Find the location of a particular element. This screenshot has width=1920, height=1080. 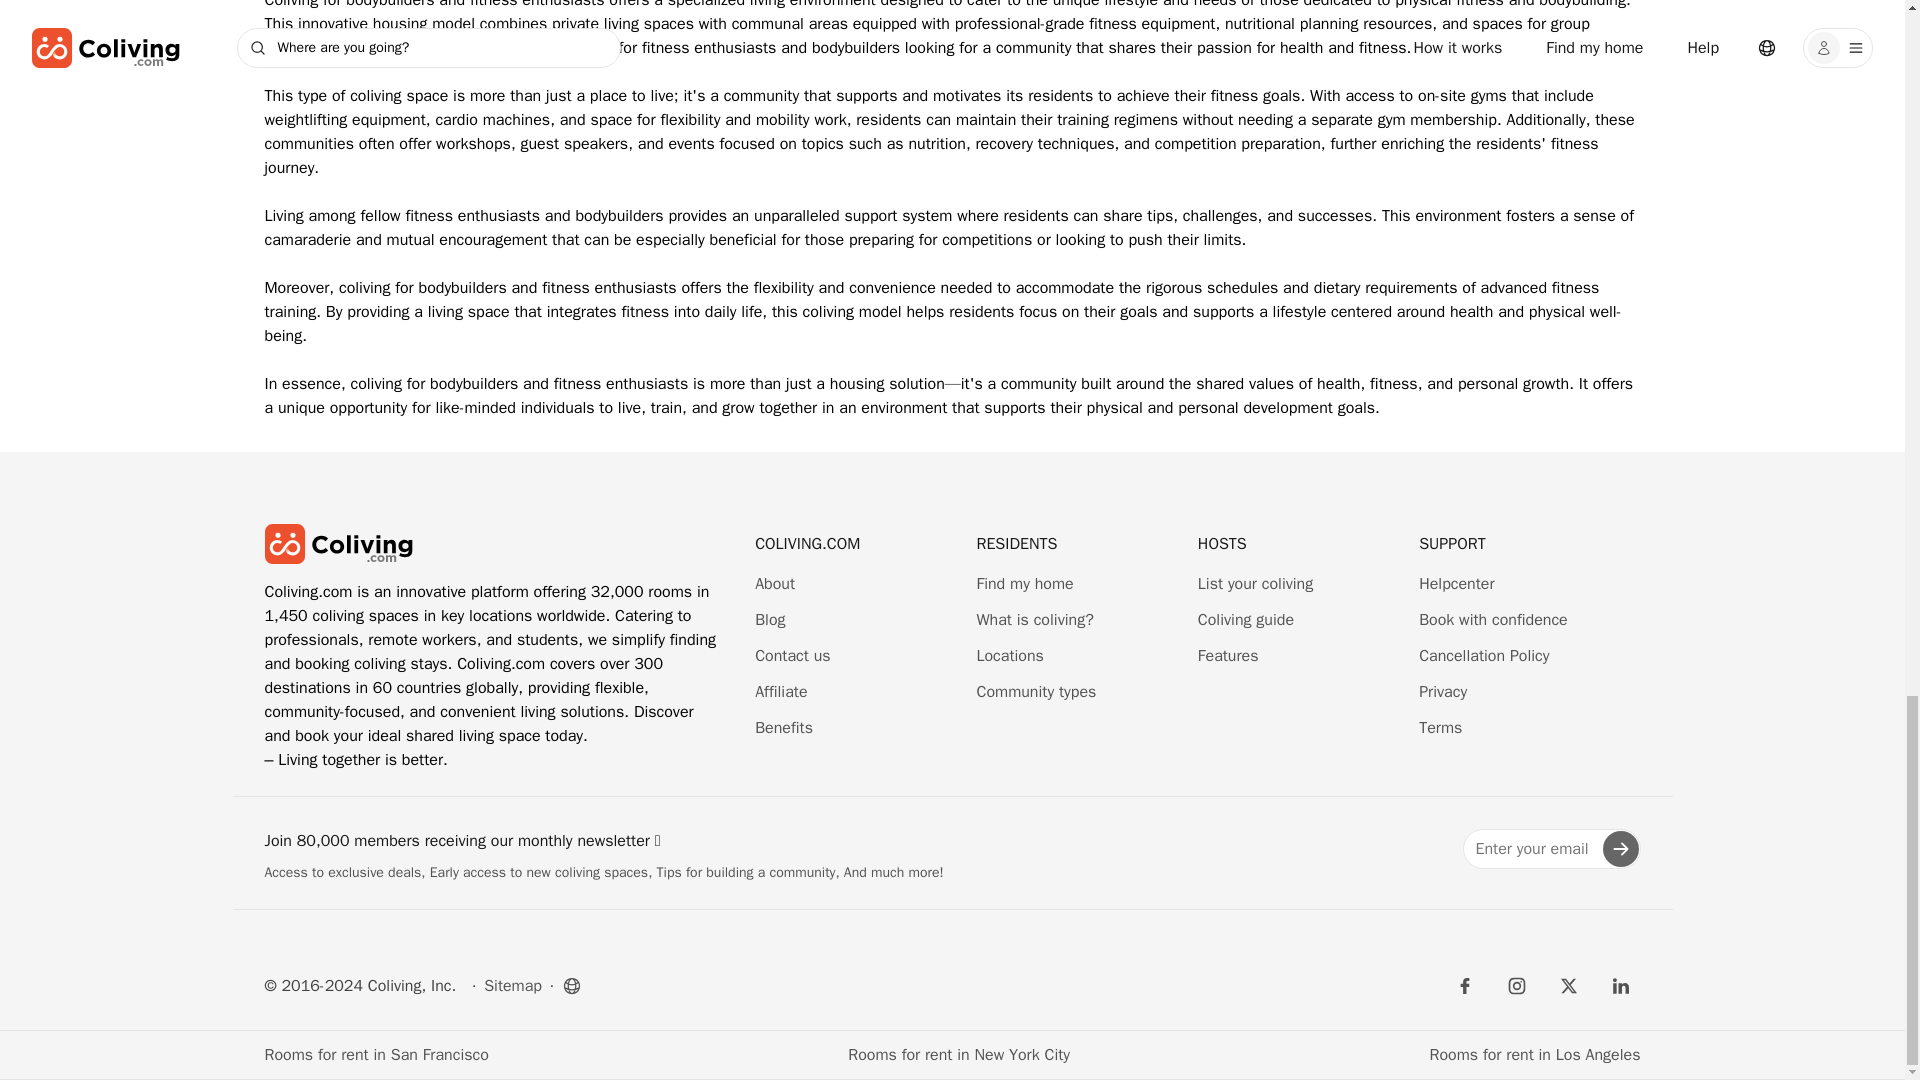

About is located at coordinates (774, 584).